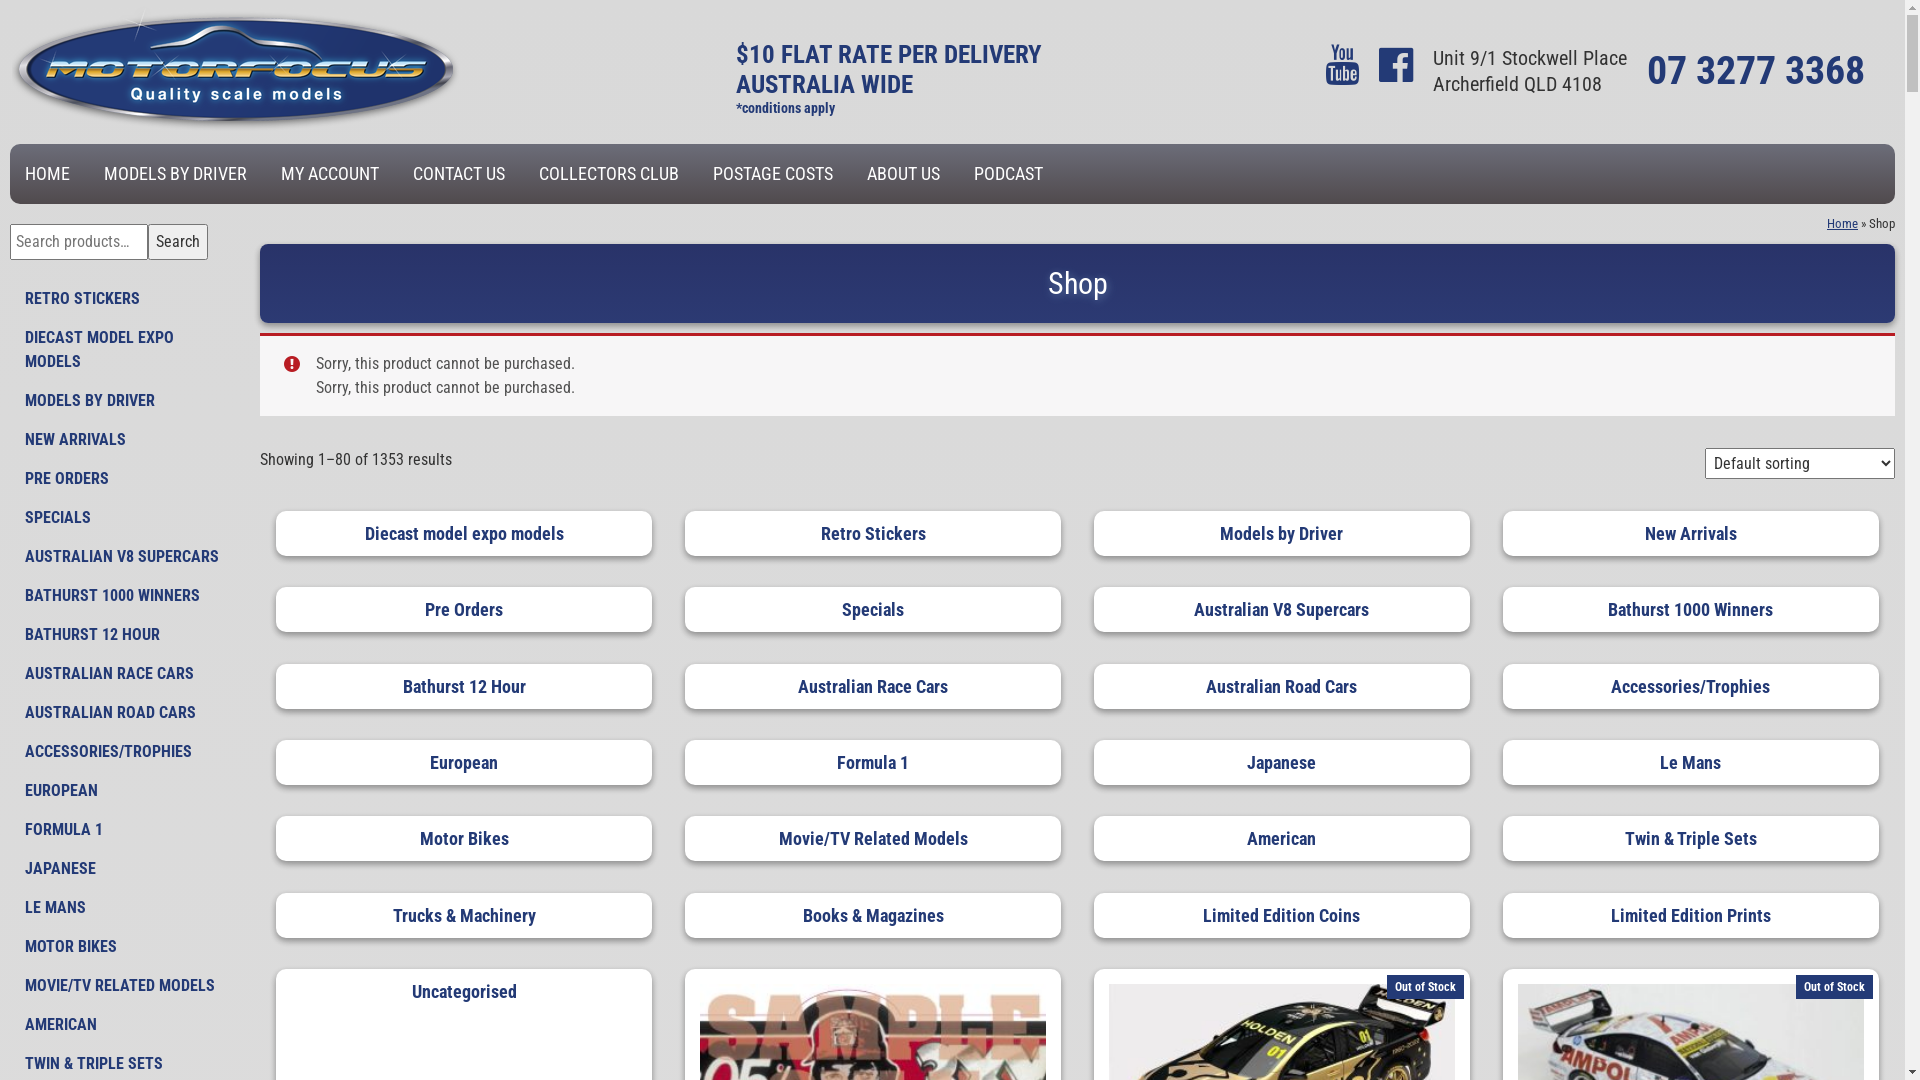  Describe the element at coordinates (125, 440) in the screenshot. I see `NEW ARRIVALS` at that location.